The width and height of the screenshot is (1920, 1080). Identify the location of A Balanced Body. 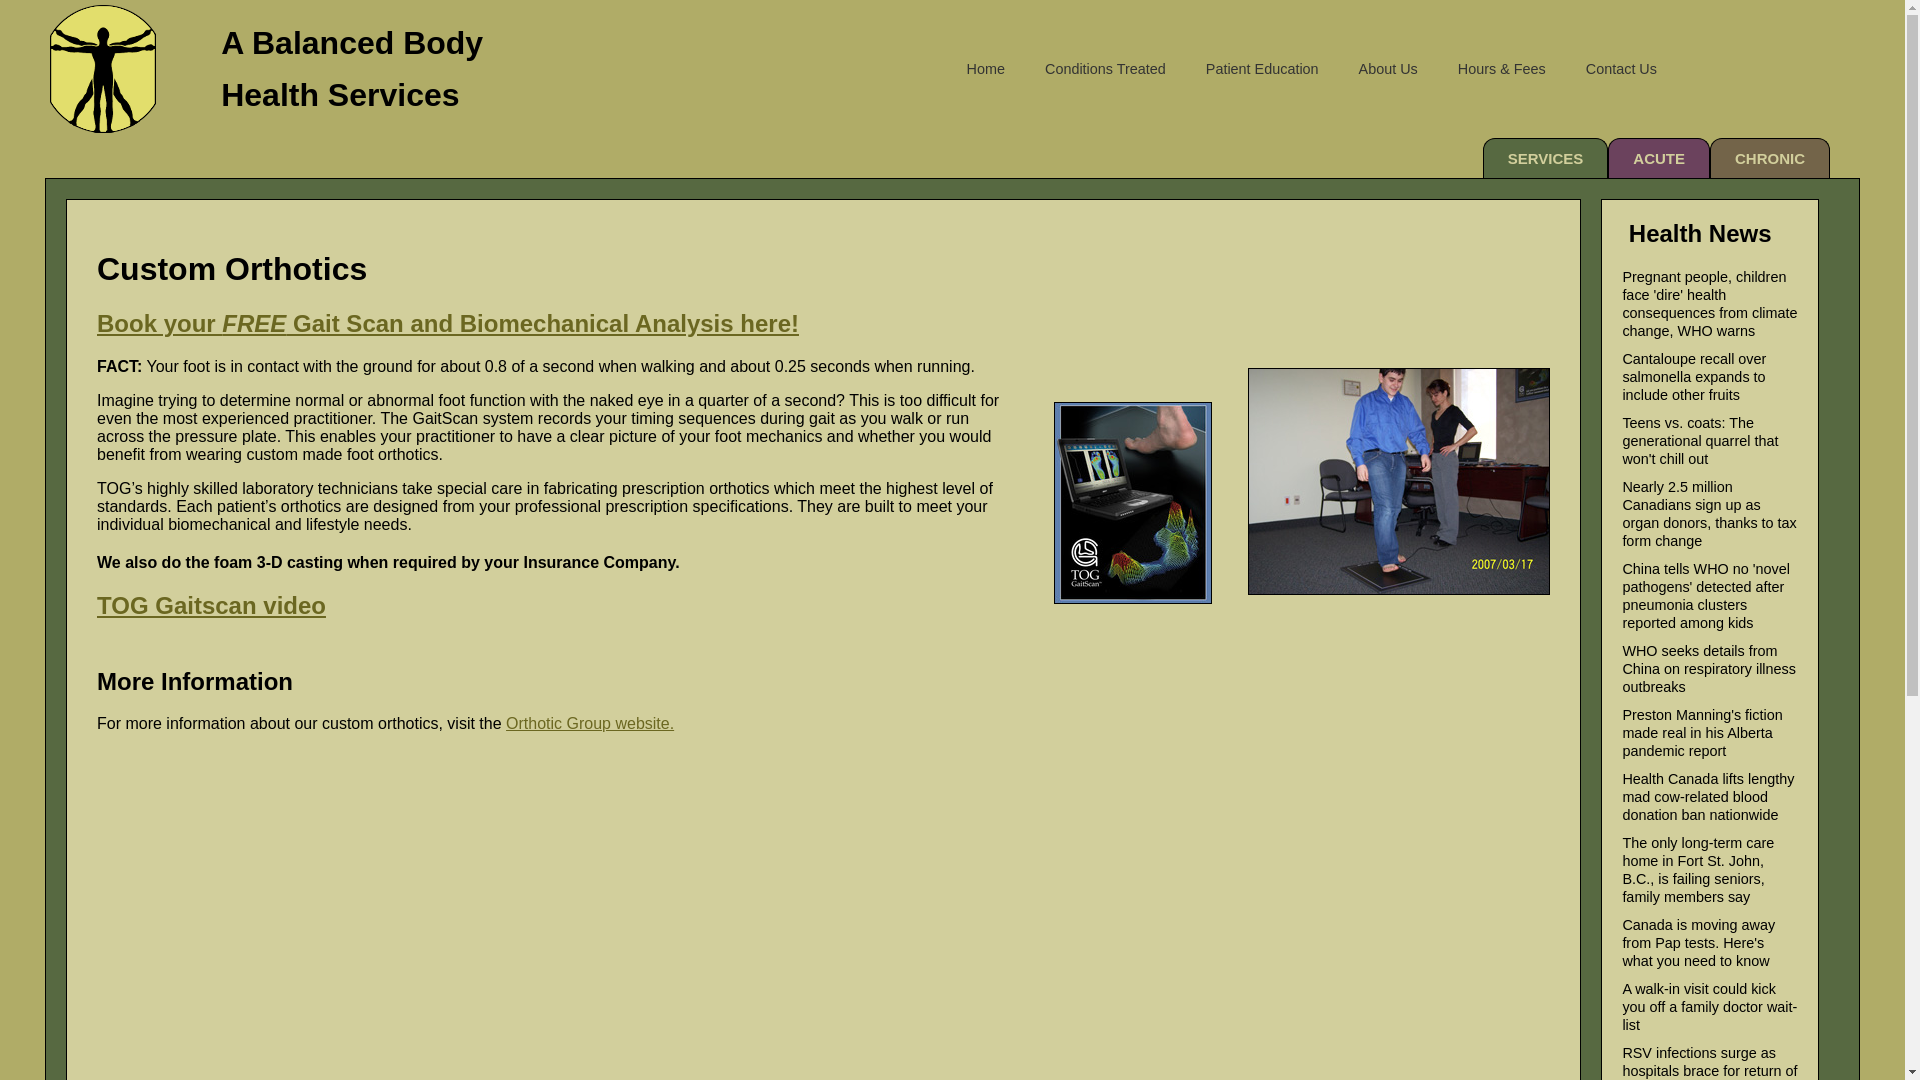
(352, 43).